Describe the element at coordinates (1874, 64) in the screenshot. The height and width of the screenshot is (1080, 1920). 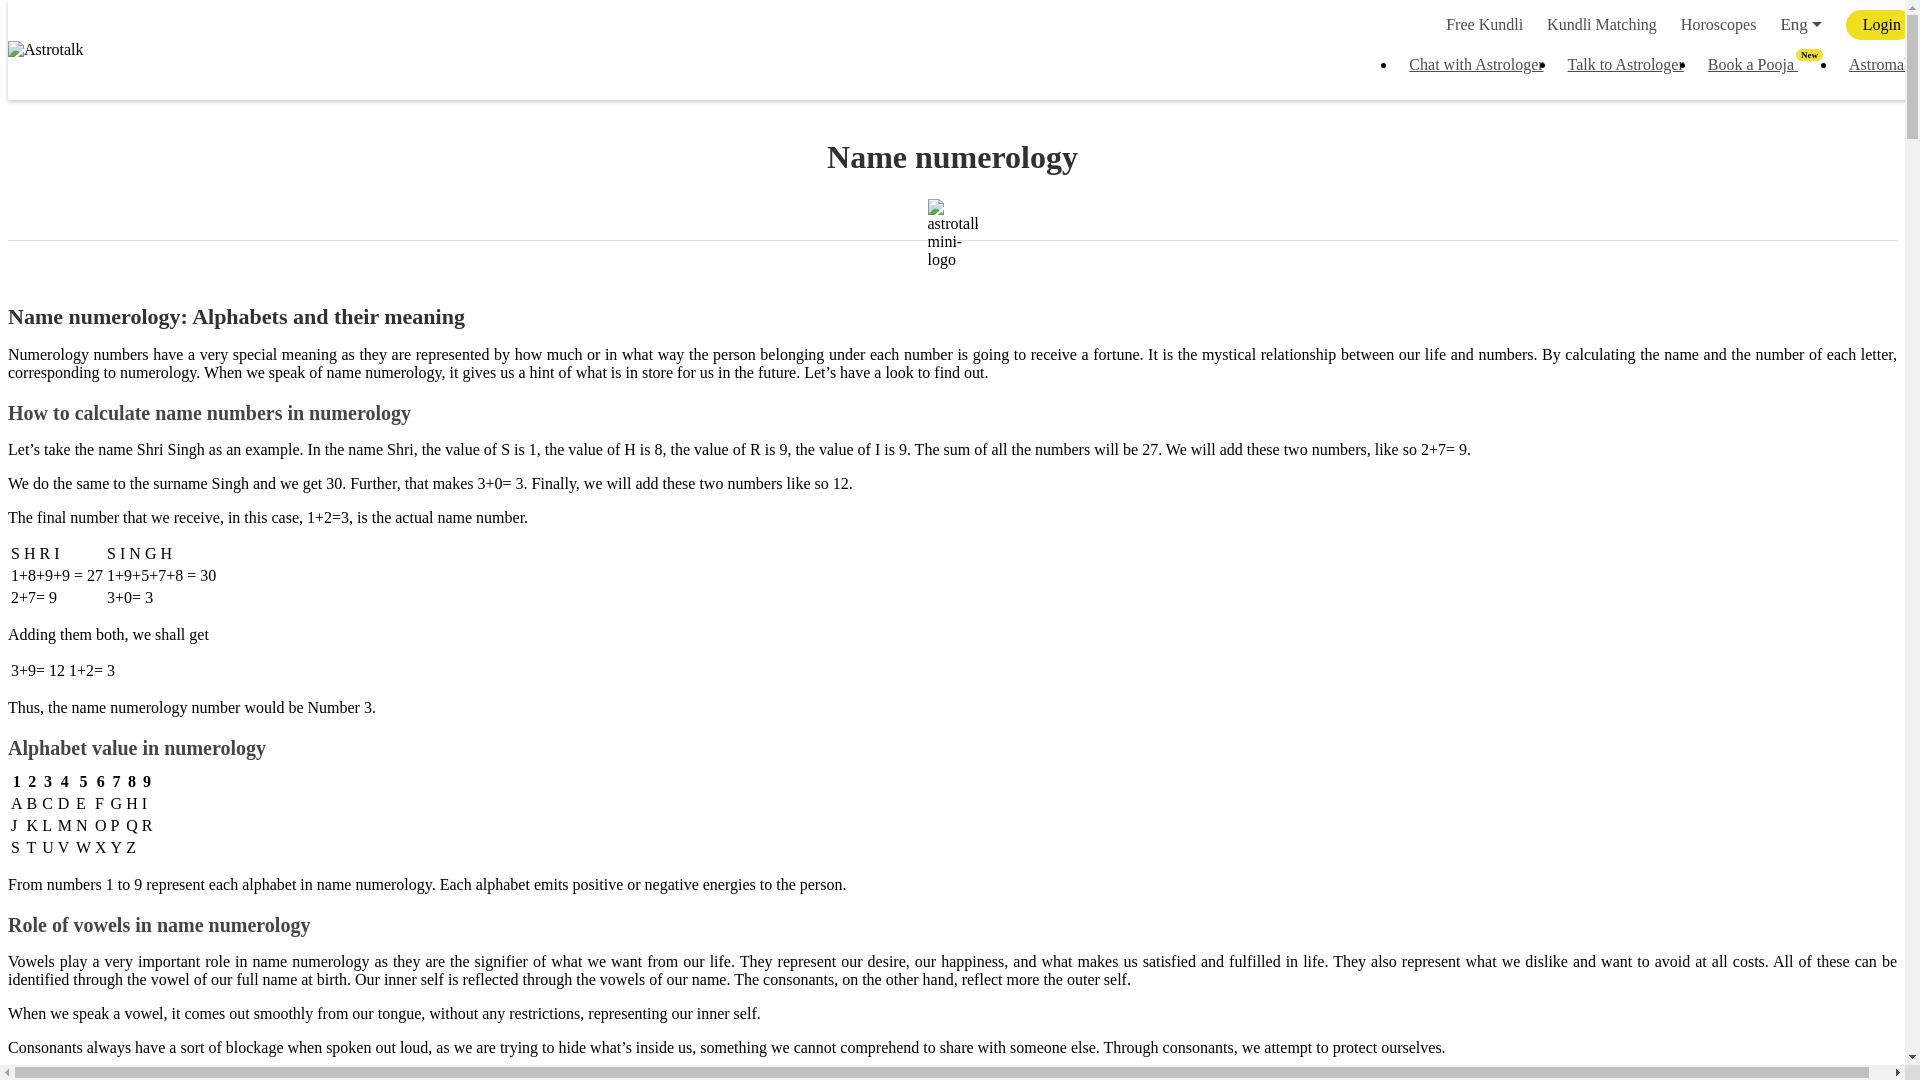
I see `Astromall` at that location.